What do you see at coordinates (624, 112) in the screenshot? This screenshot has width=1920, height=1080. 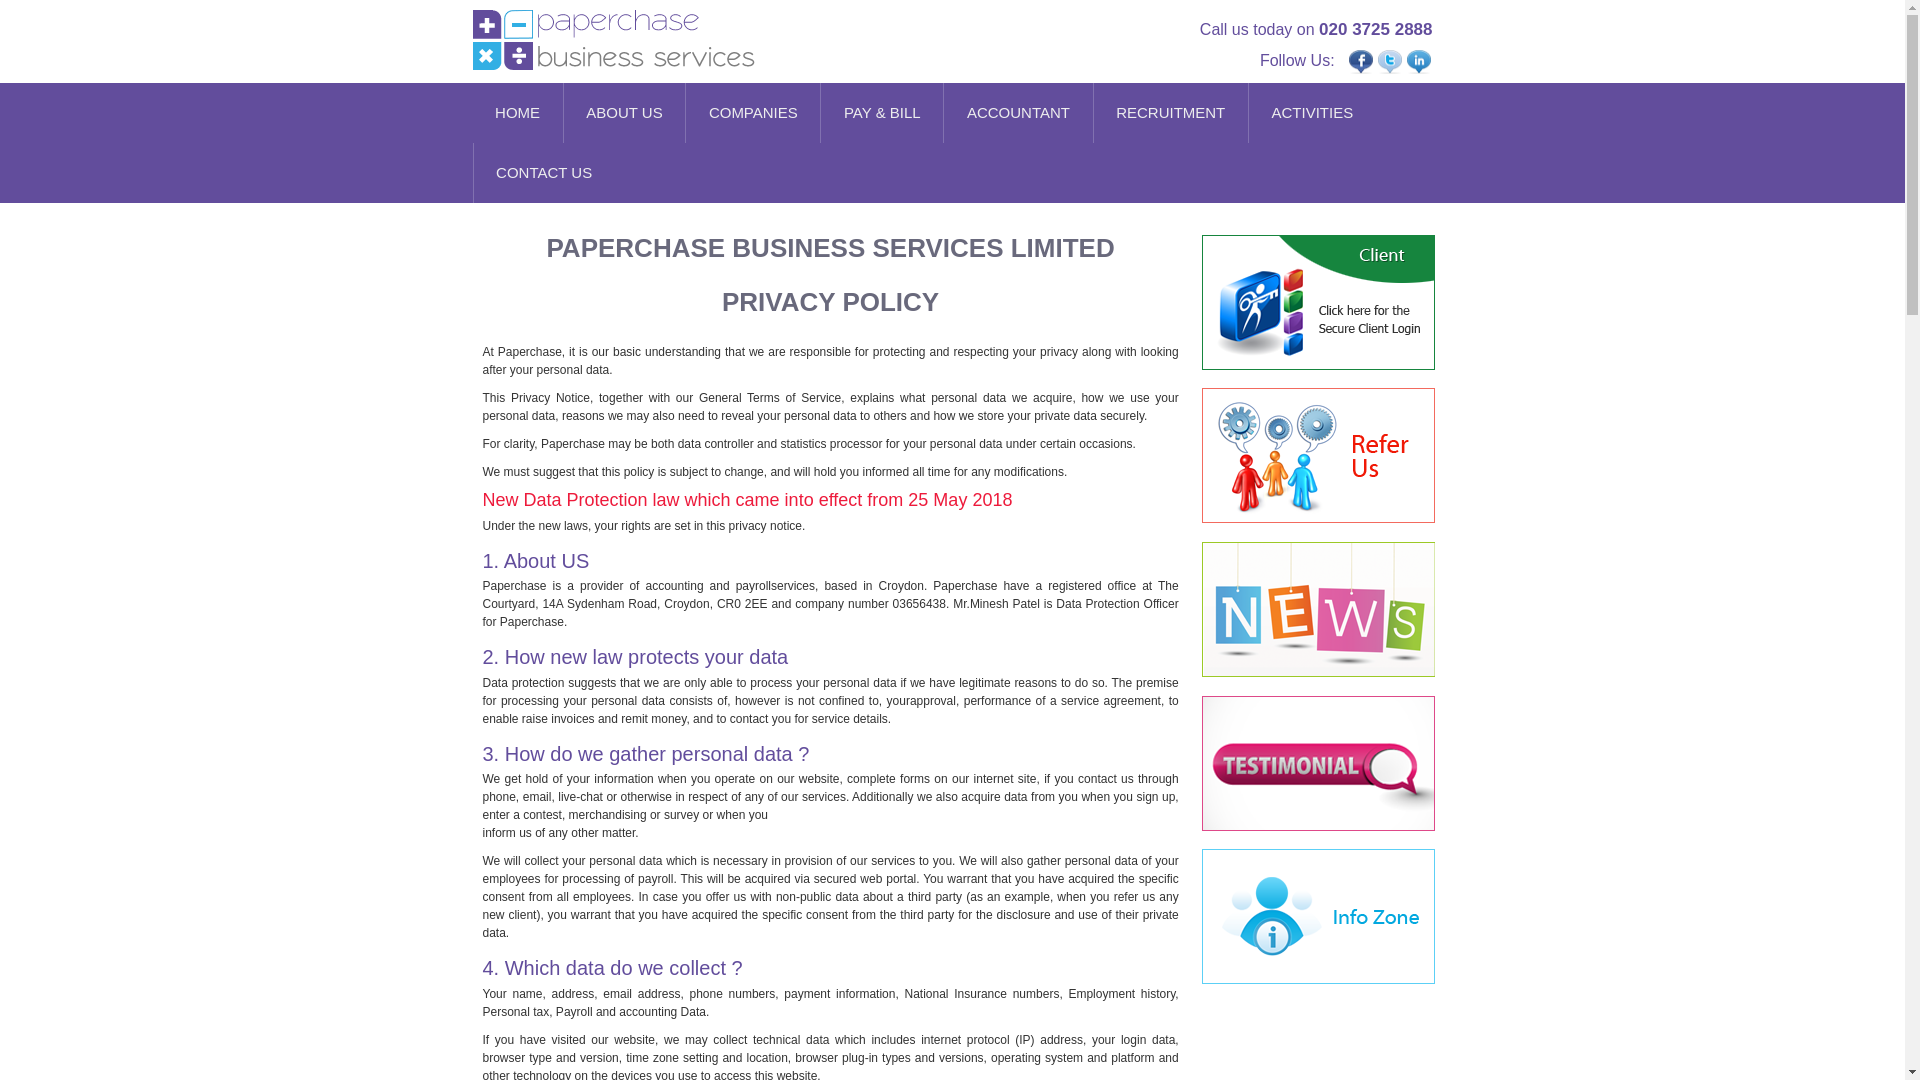 I see `About Us` at bounding box center [624, 112].